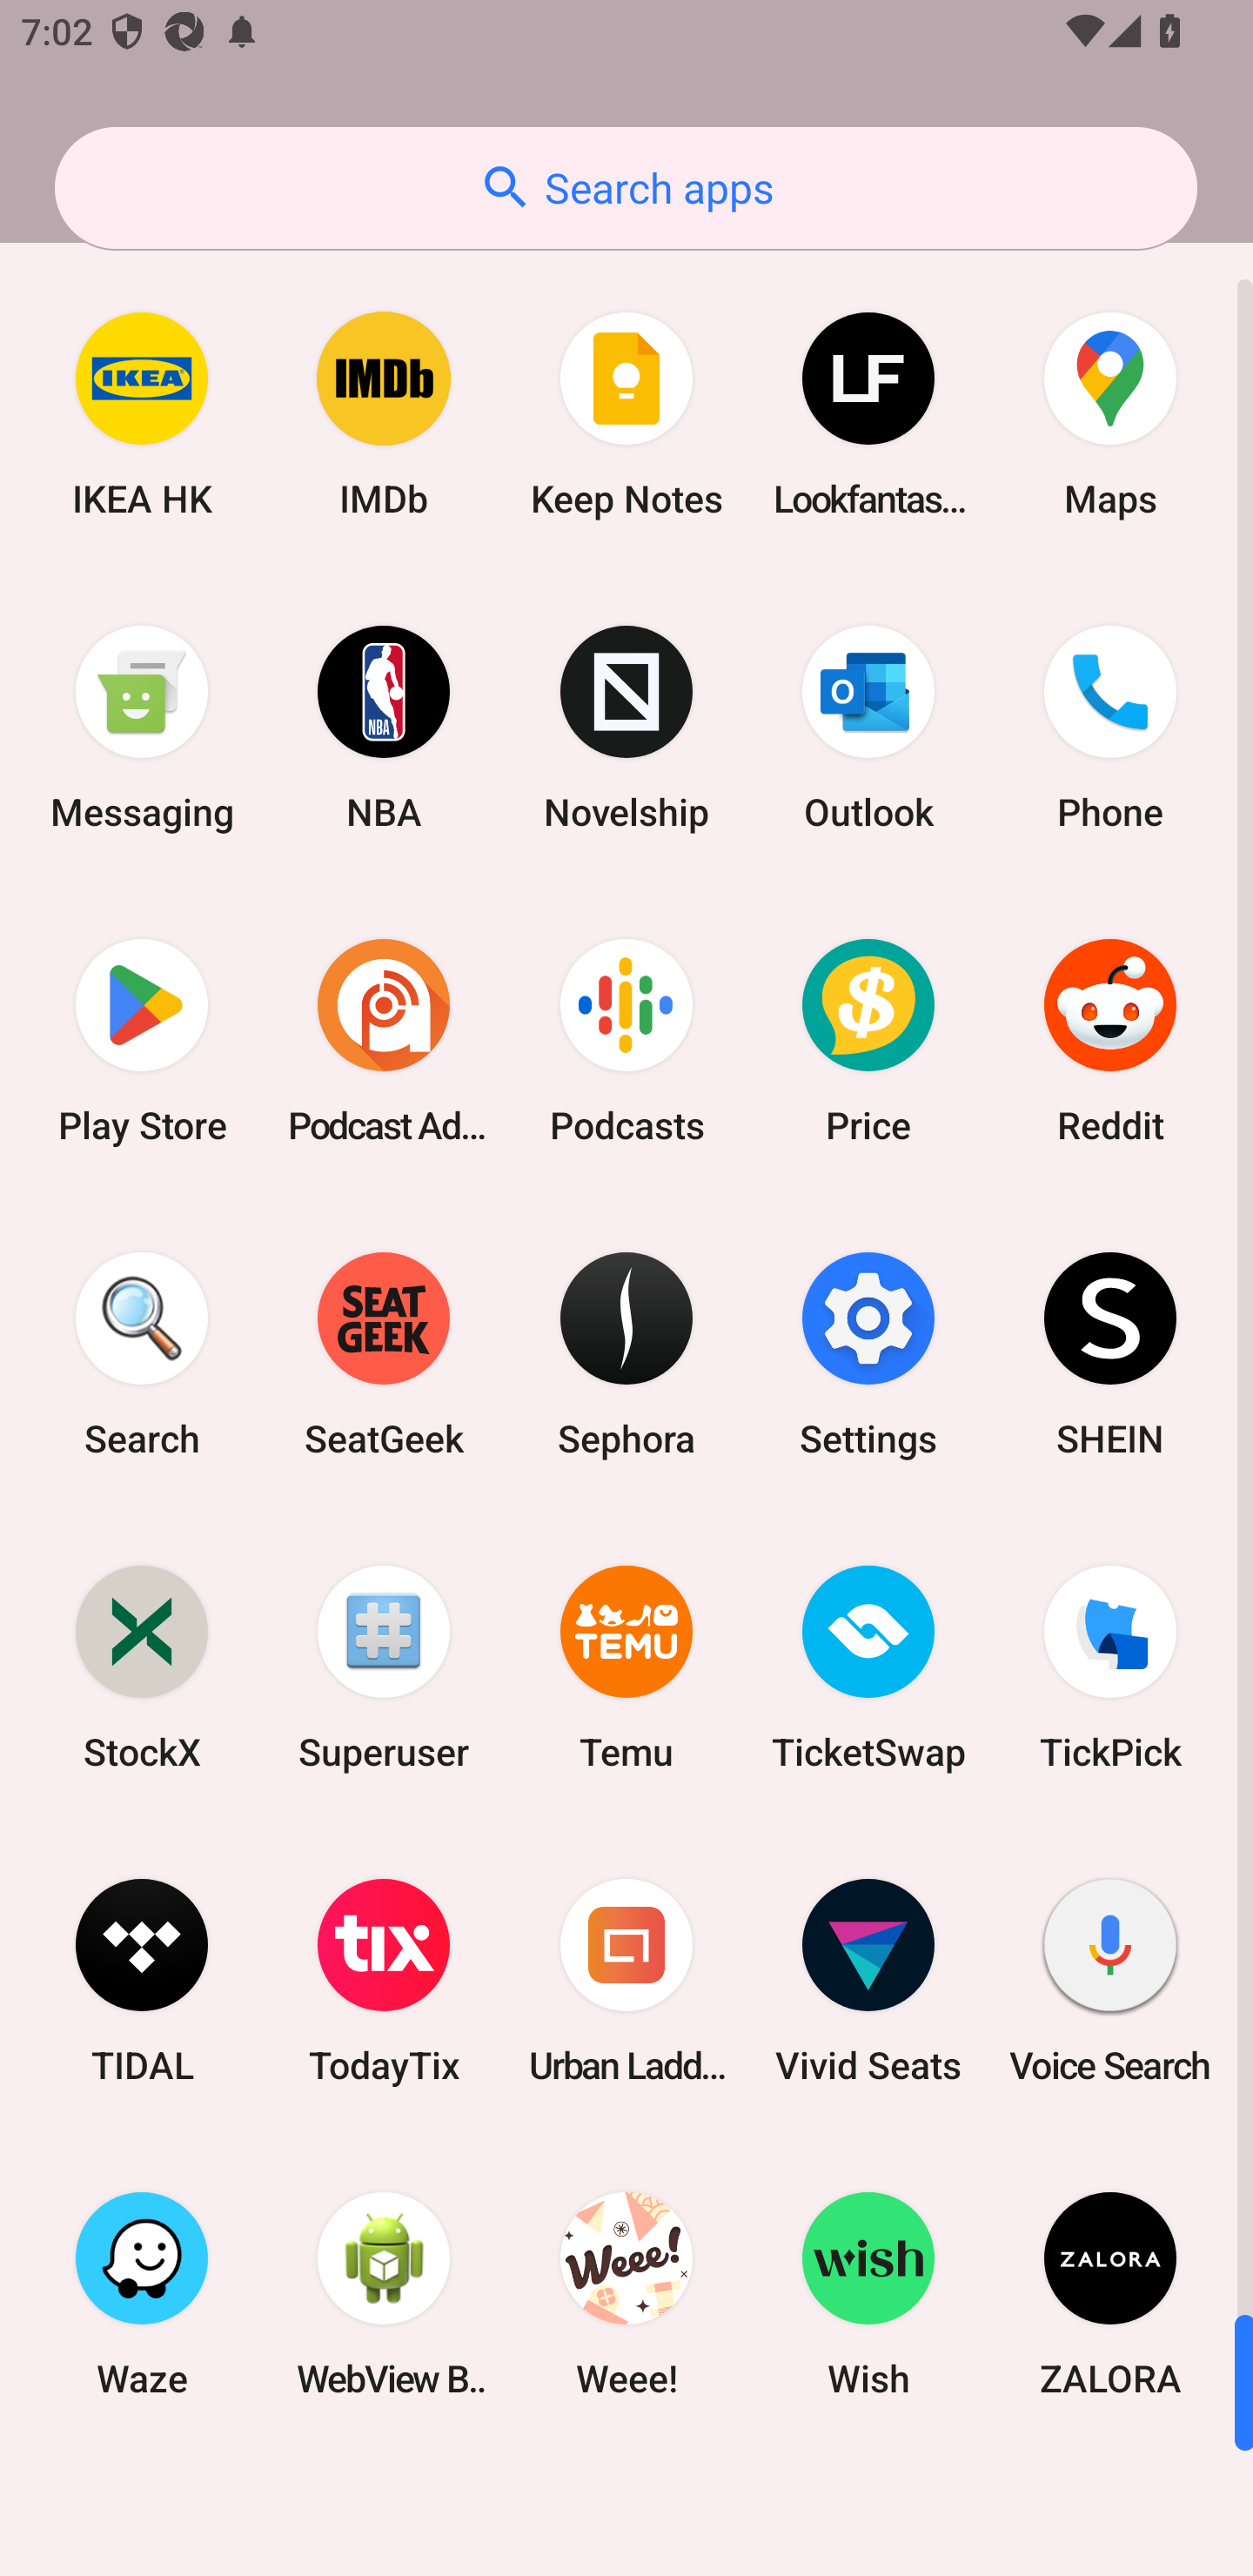 The image size is (1253, 2576). I want to click on IKEA HK, so click(142, 414).